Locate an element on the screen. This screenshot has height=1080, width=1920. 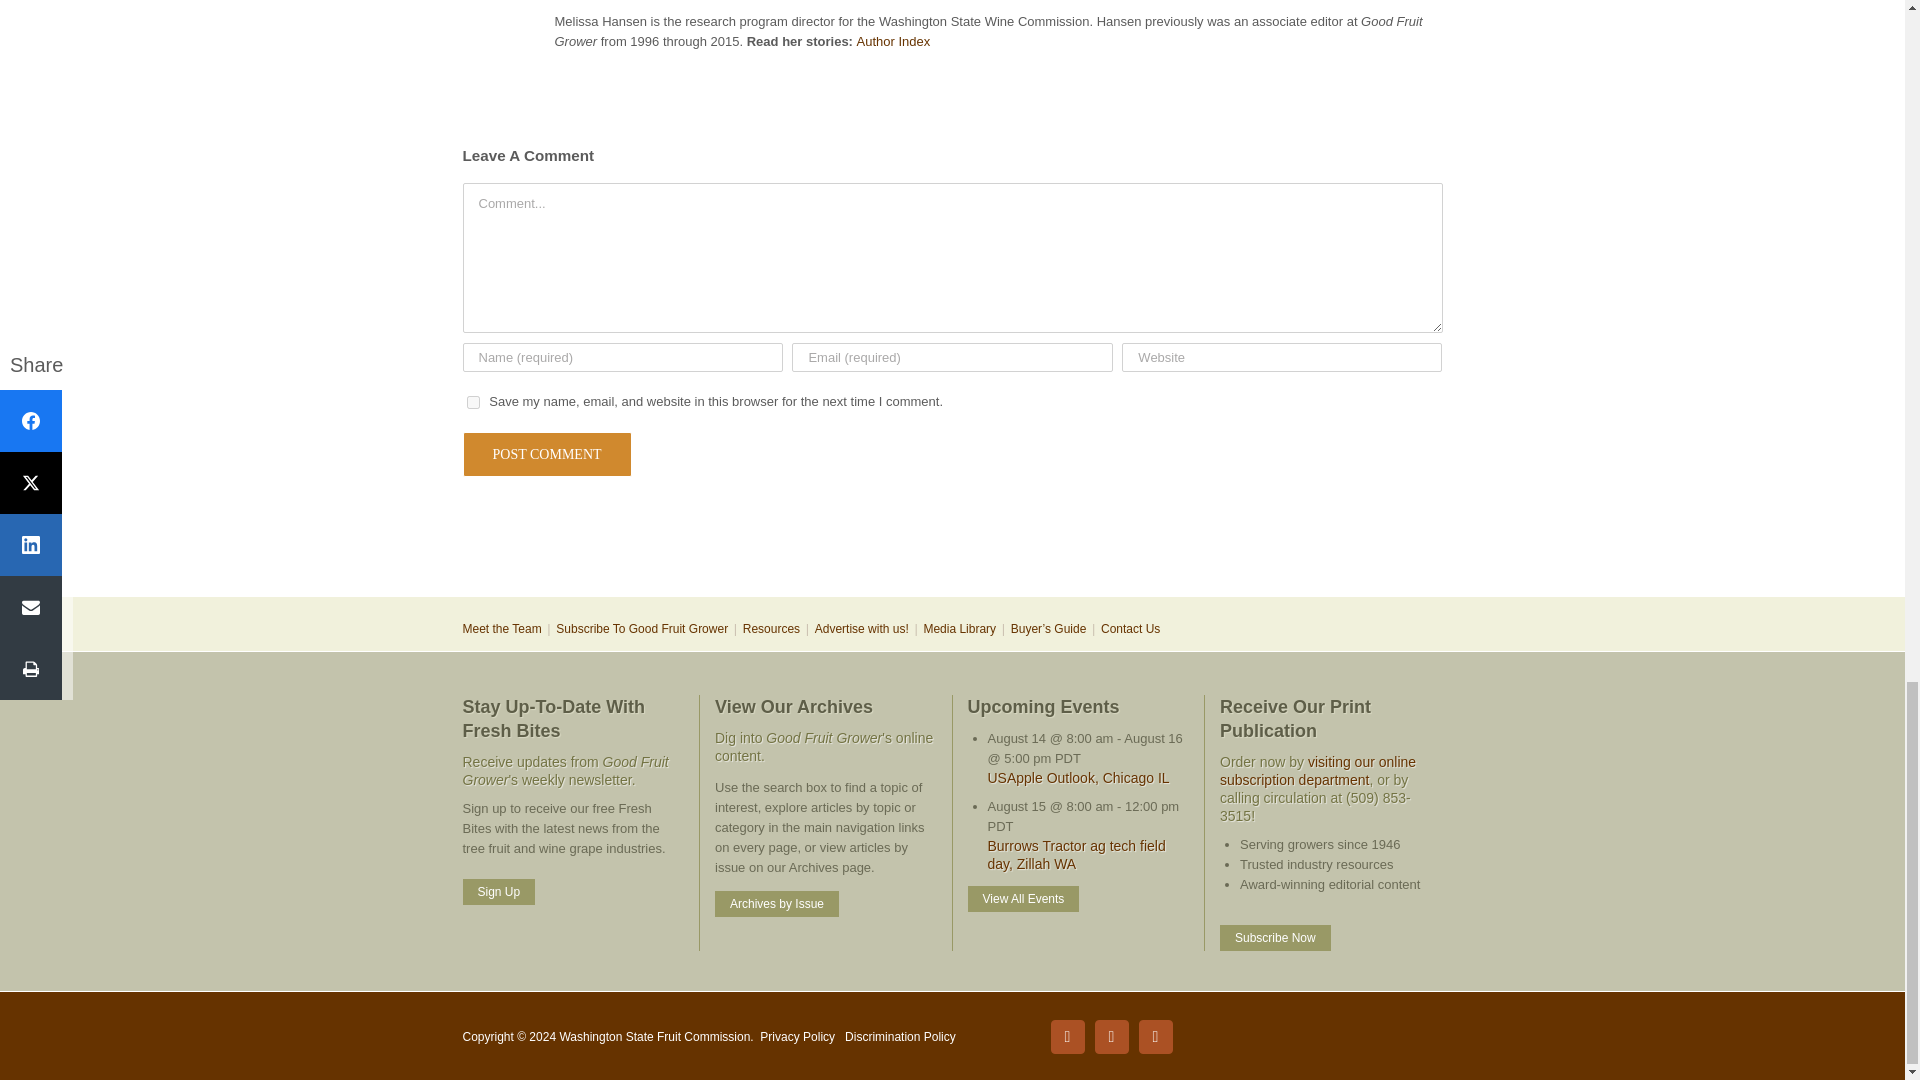
Post Comment is located at coordinates (546, 454).